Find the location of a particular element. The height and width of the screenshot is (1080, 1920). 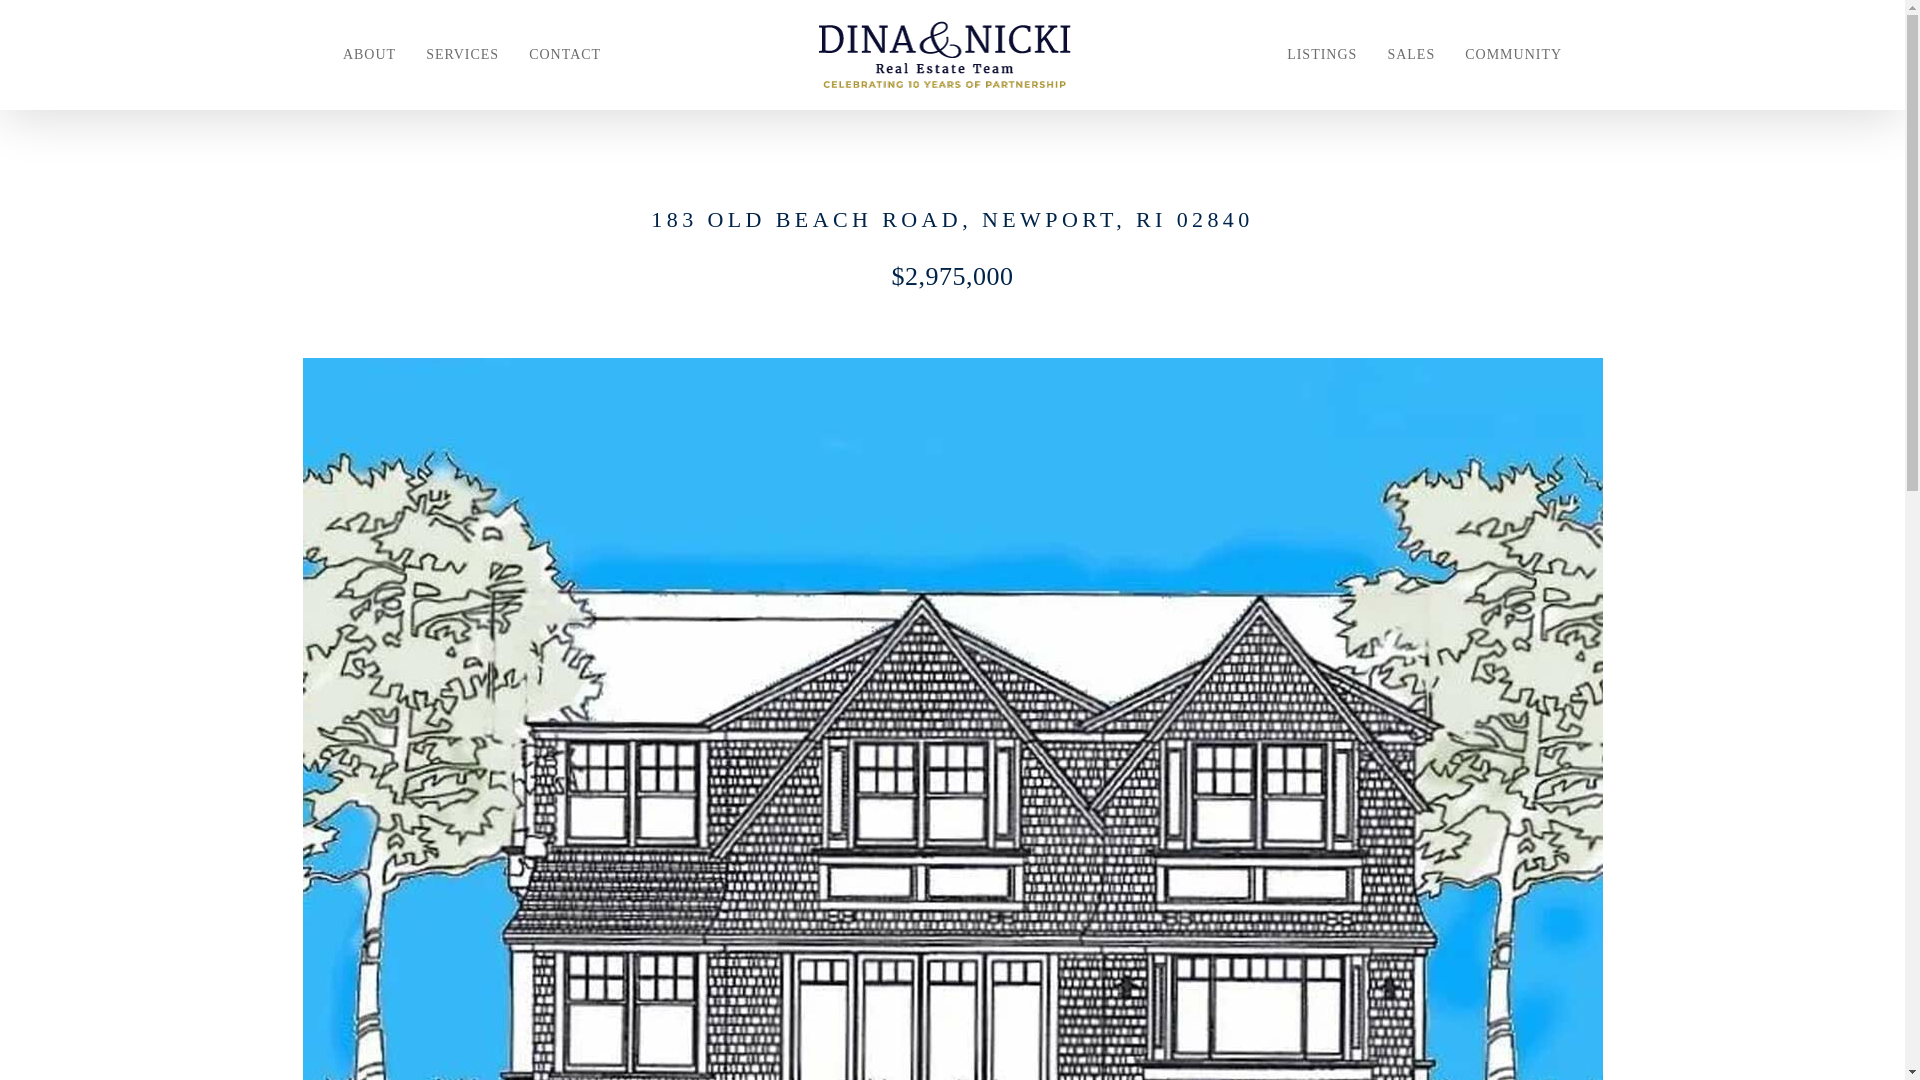

COMMUNITY is located at coordinates (1513, 54).